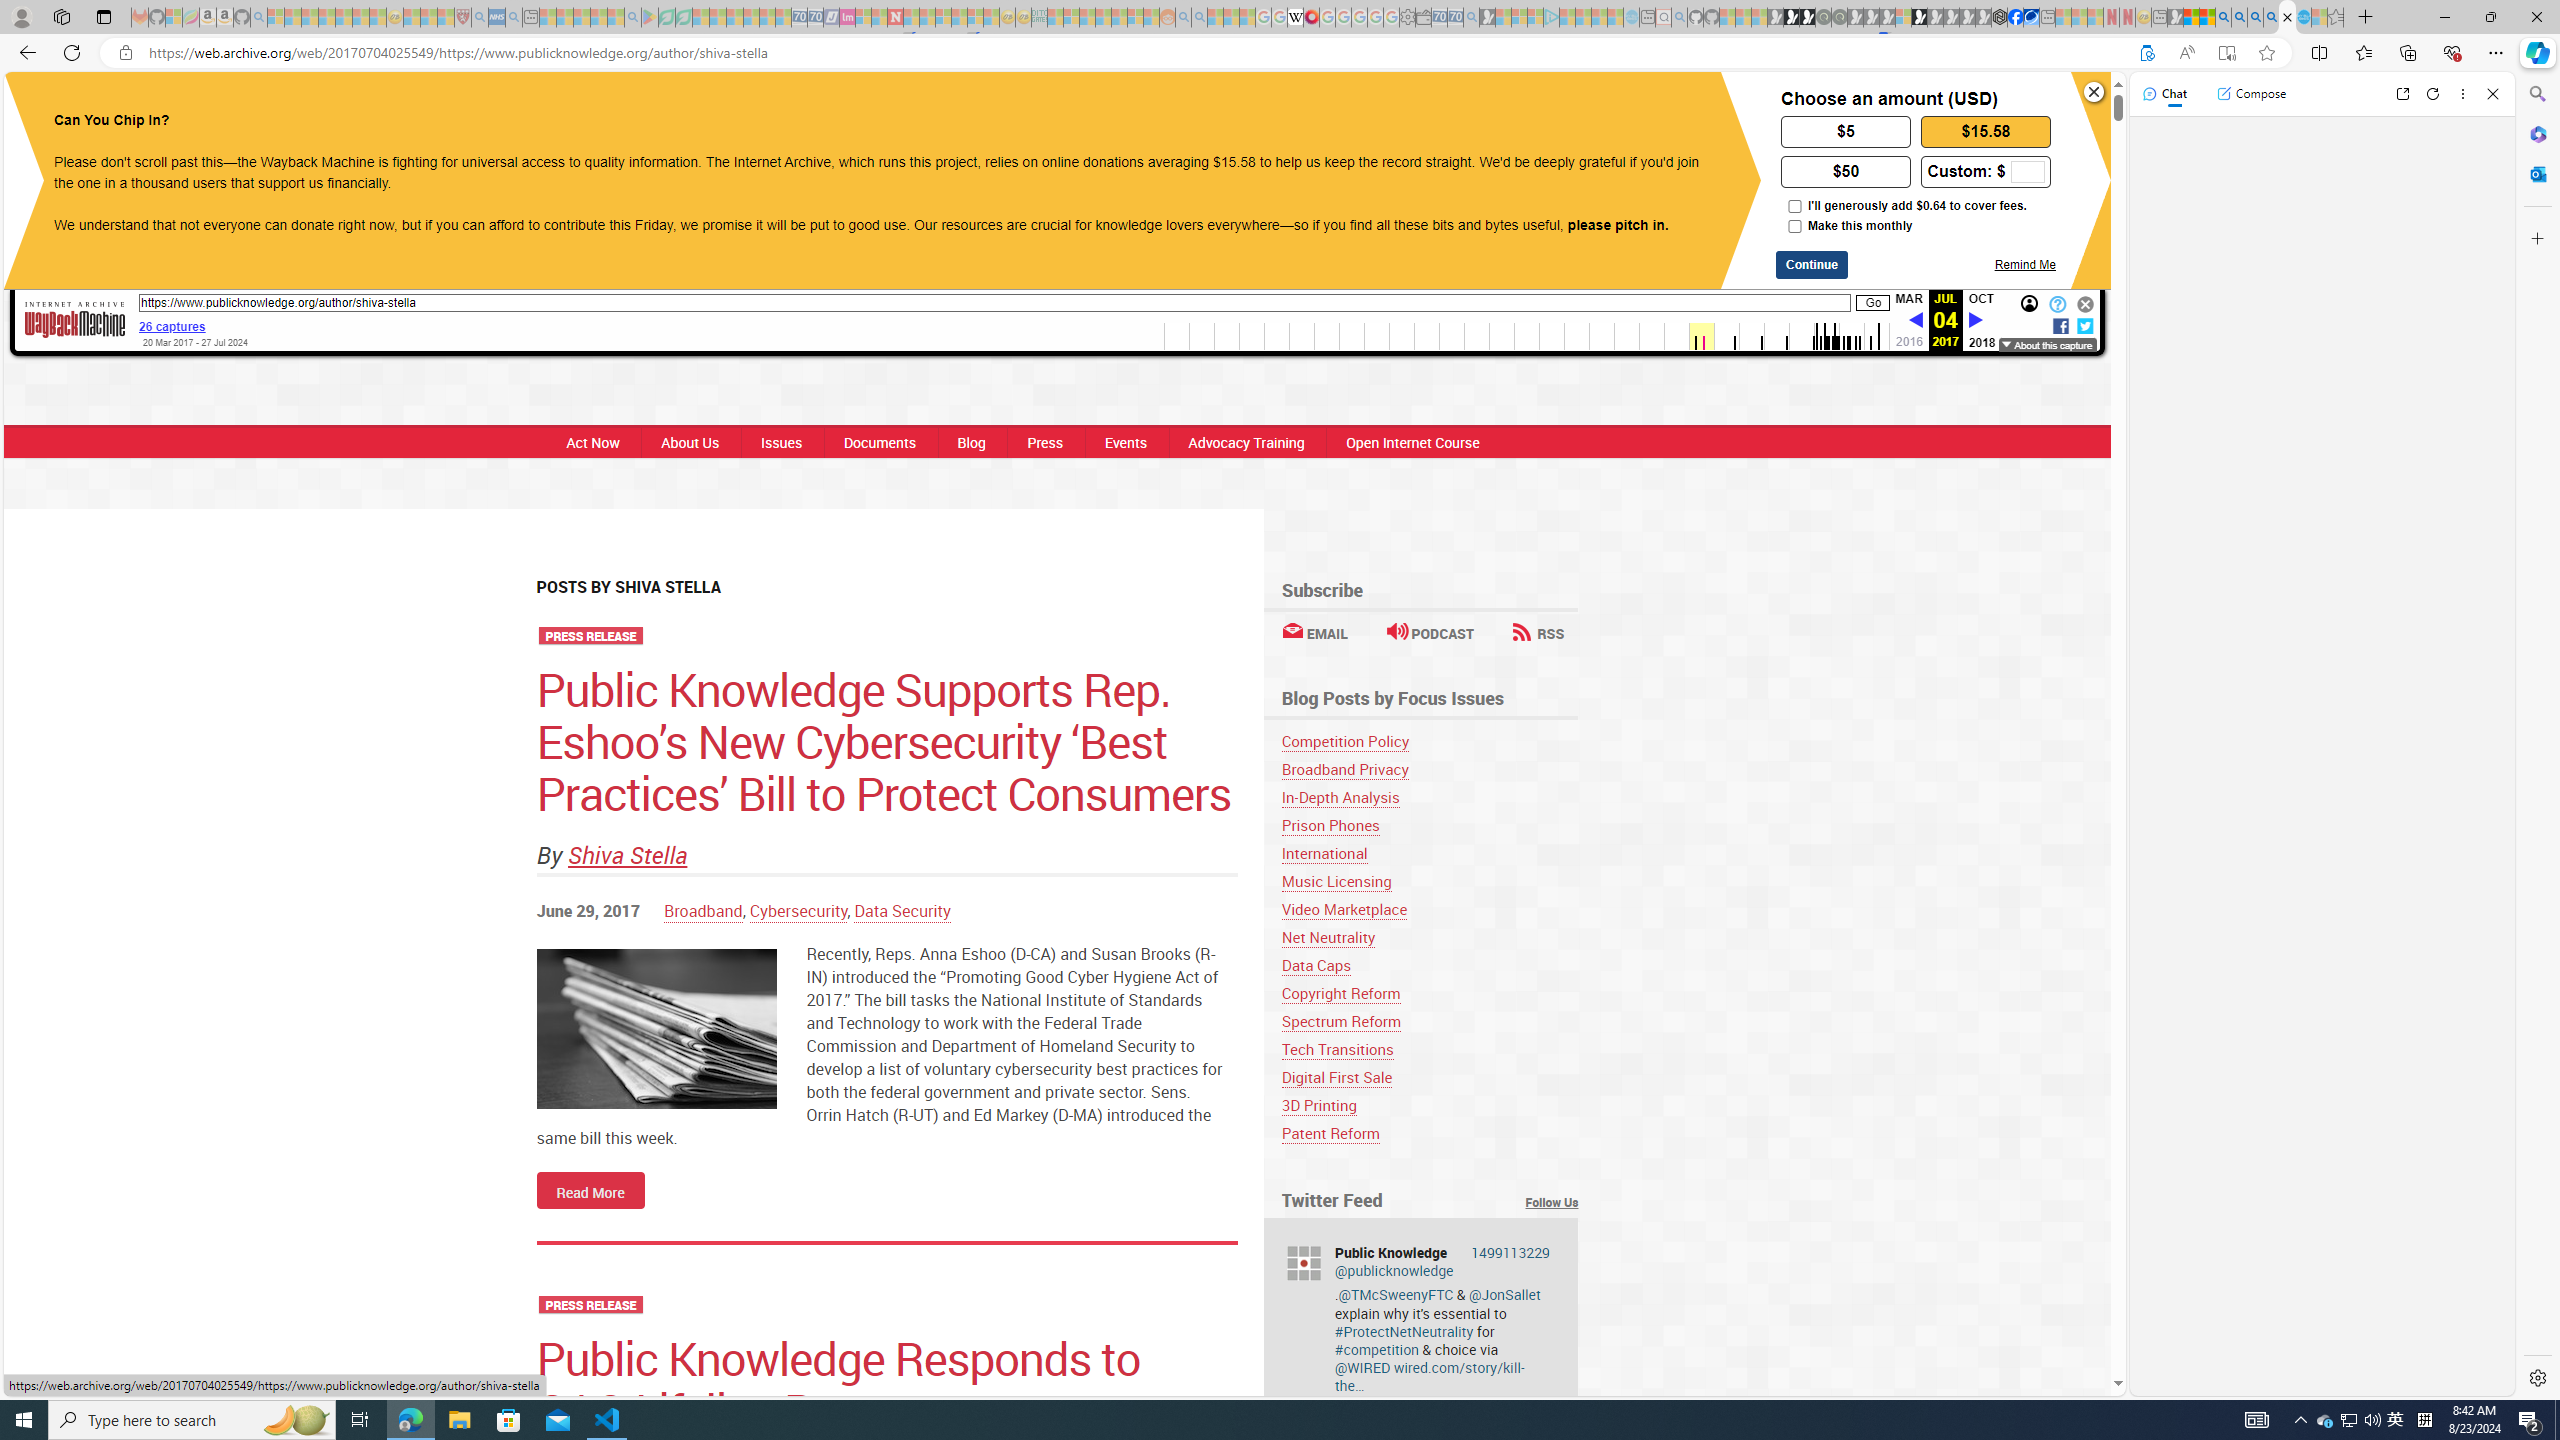 The image size is (2560, 1440). What do you see at coordinates (590, 1306) in the screenshot?
I see `PRESS RELEASE` at bounding box center [590, 1306].